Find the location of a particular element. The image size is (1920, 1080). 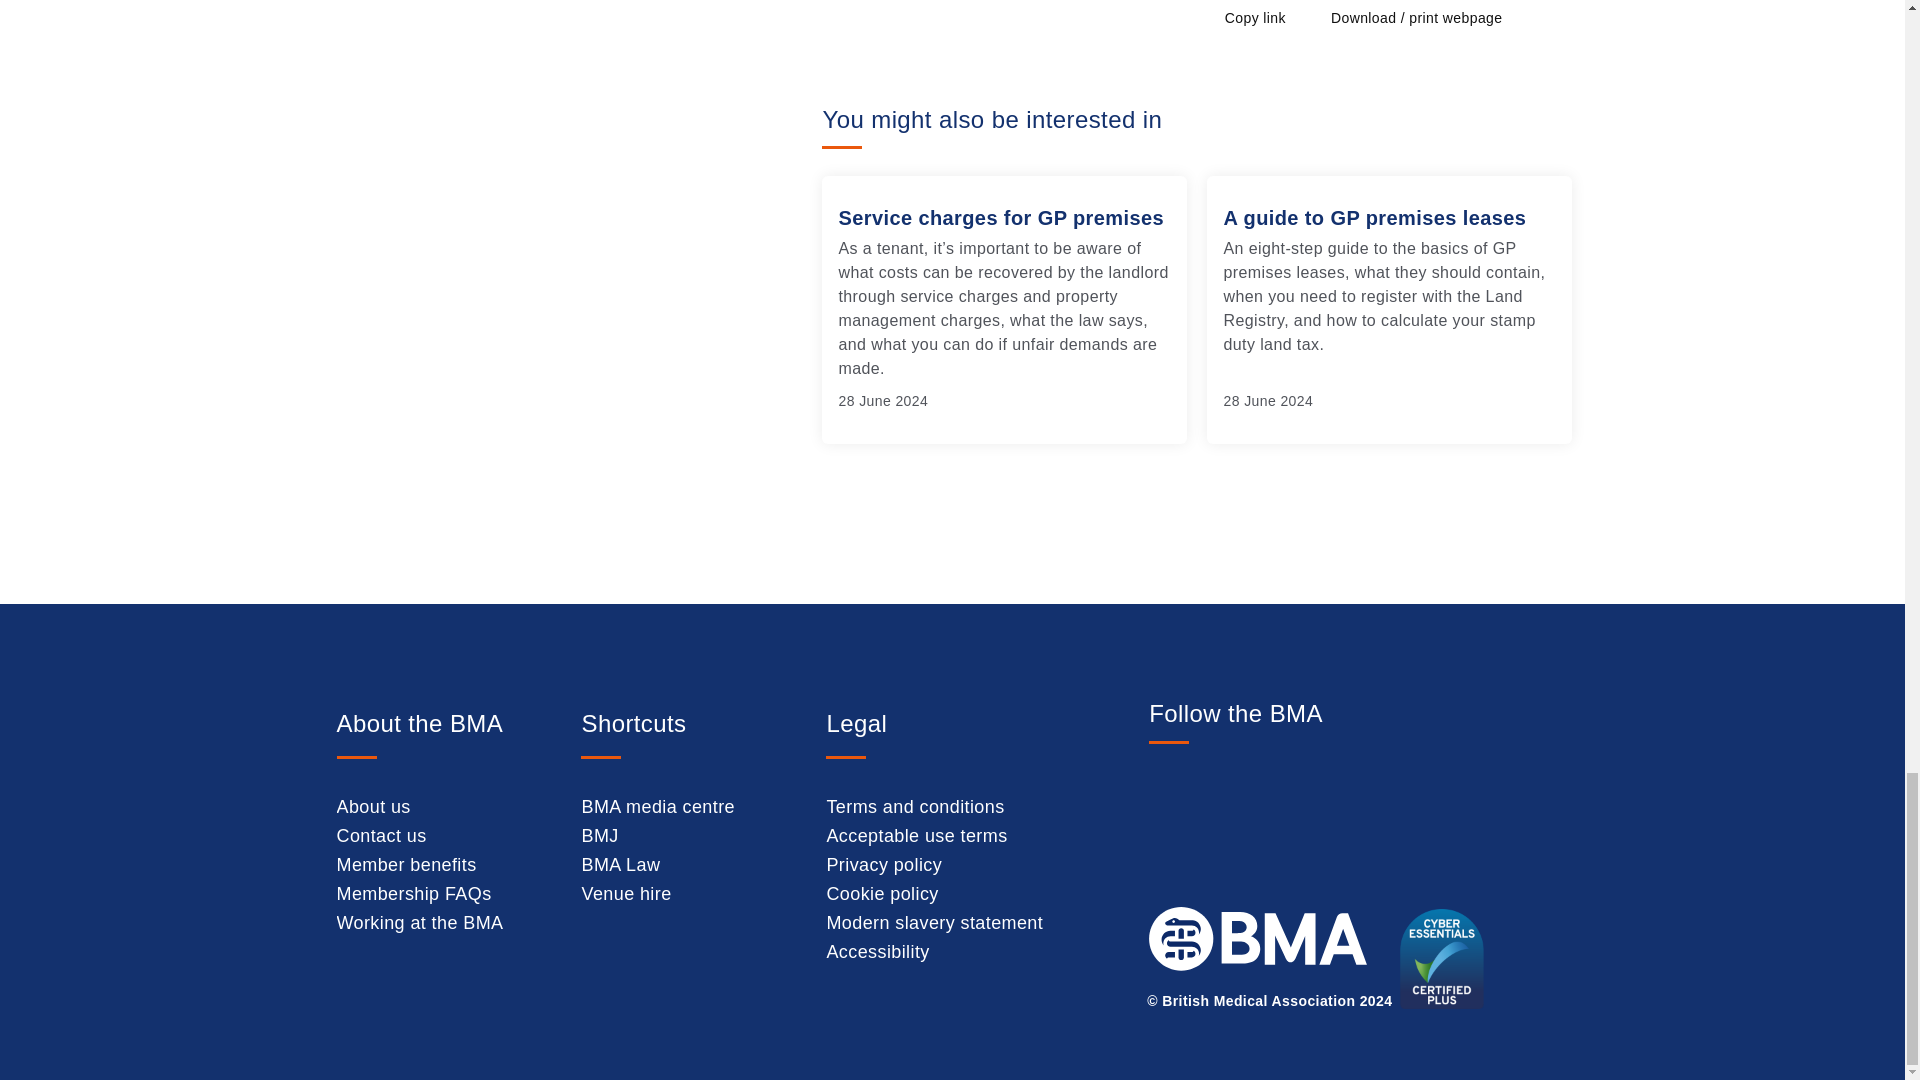

Accessibility is located at coordinates (877, 952).